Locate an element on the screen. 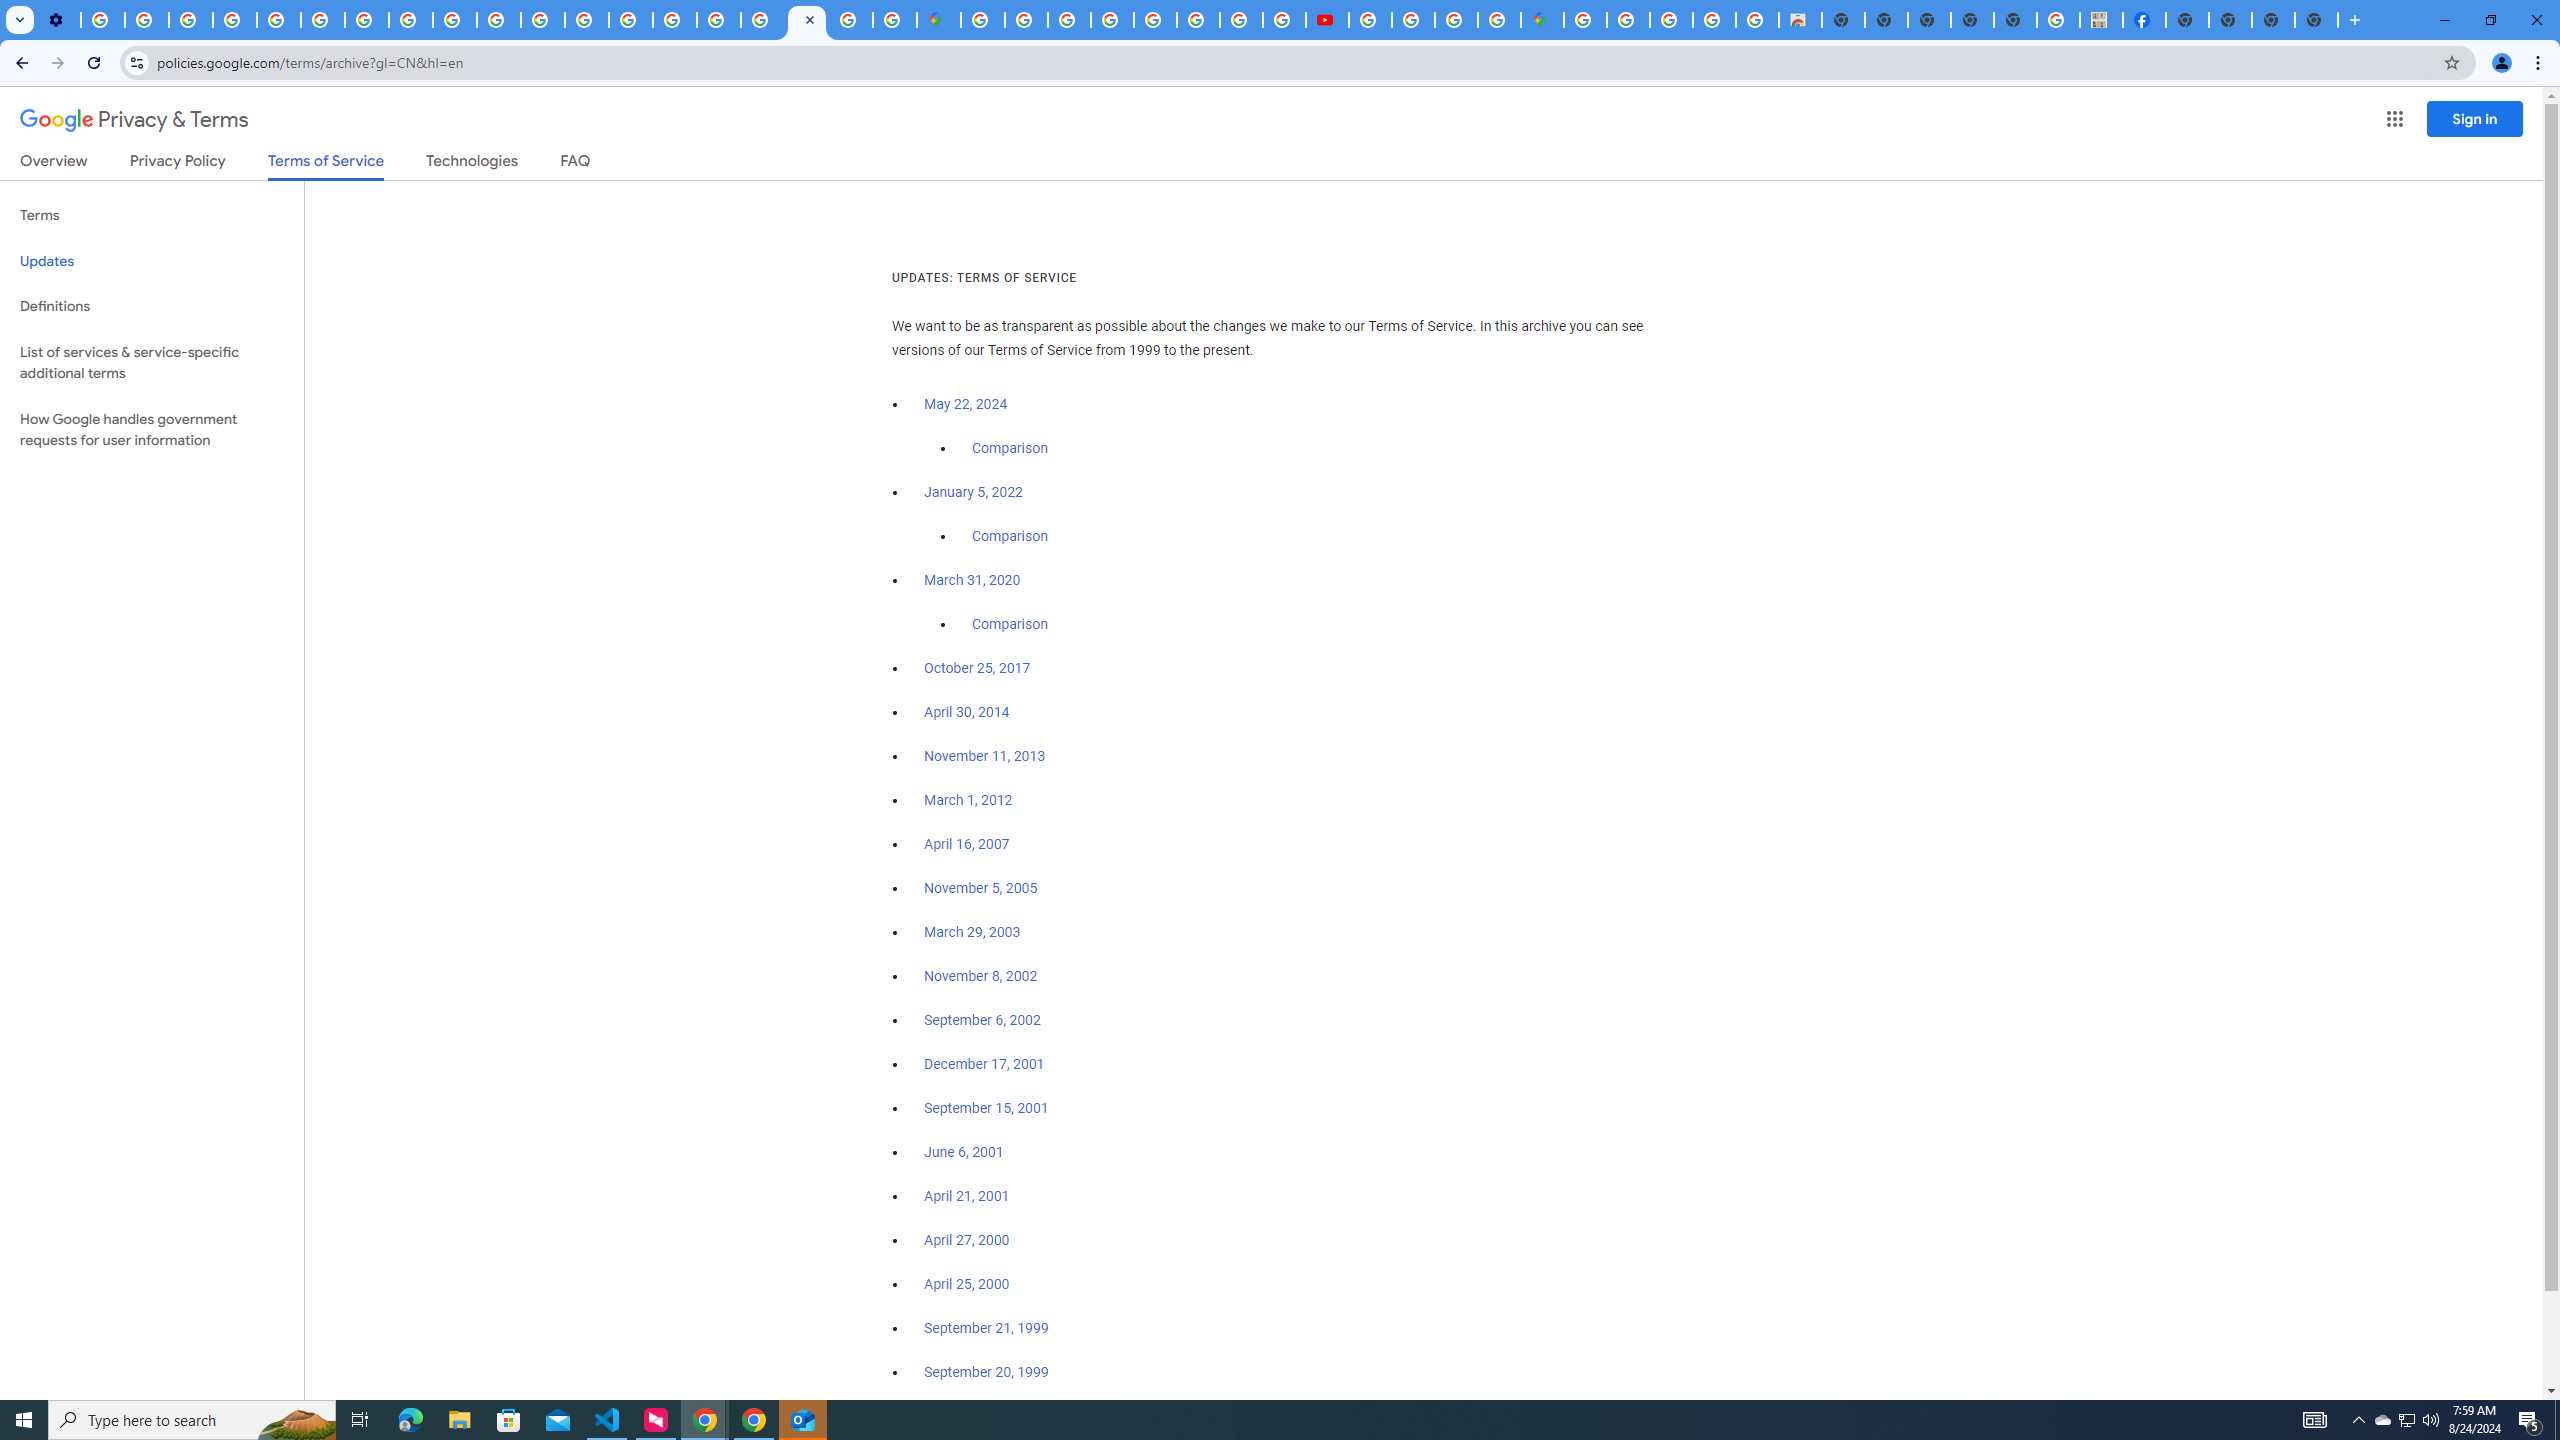 Image resolution: width=2560 pixels, height=1440 pixels. January 5, 2022 is located at coordinates (974, 492).